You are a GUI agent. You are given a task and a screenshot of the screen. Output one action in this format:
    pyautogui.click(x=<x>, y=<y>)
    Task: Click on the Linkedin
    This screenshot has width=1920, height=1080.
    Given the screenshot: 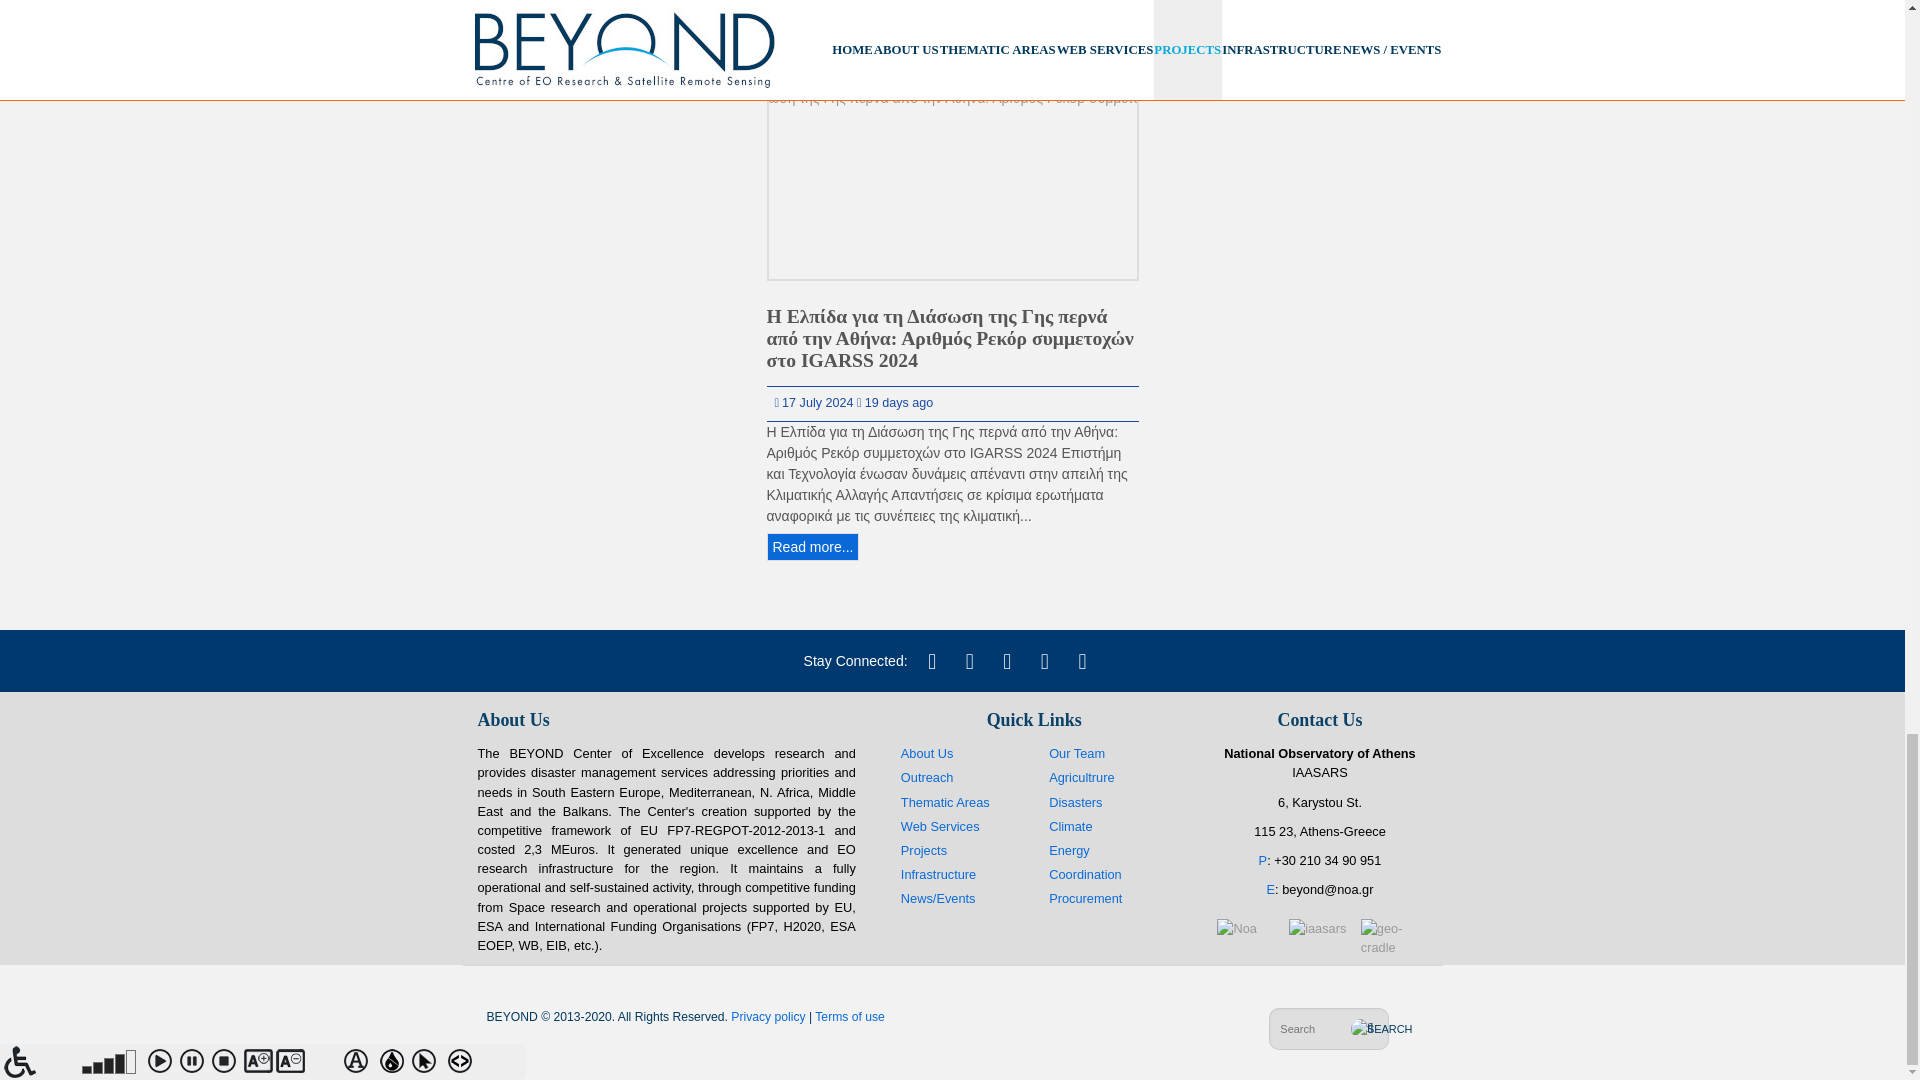 What is the action you would take?
    pyautogui.click(x=1006, y=660)
    